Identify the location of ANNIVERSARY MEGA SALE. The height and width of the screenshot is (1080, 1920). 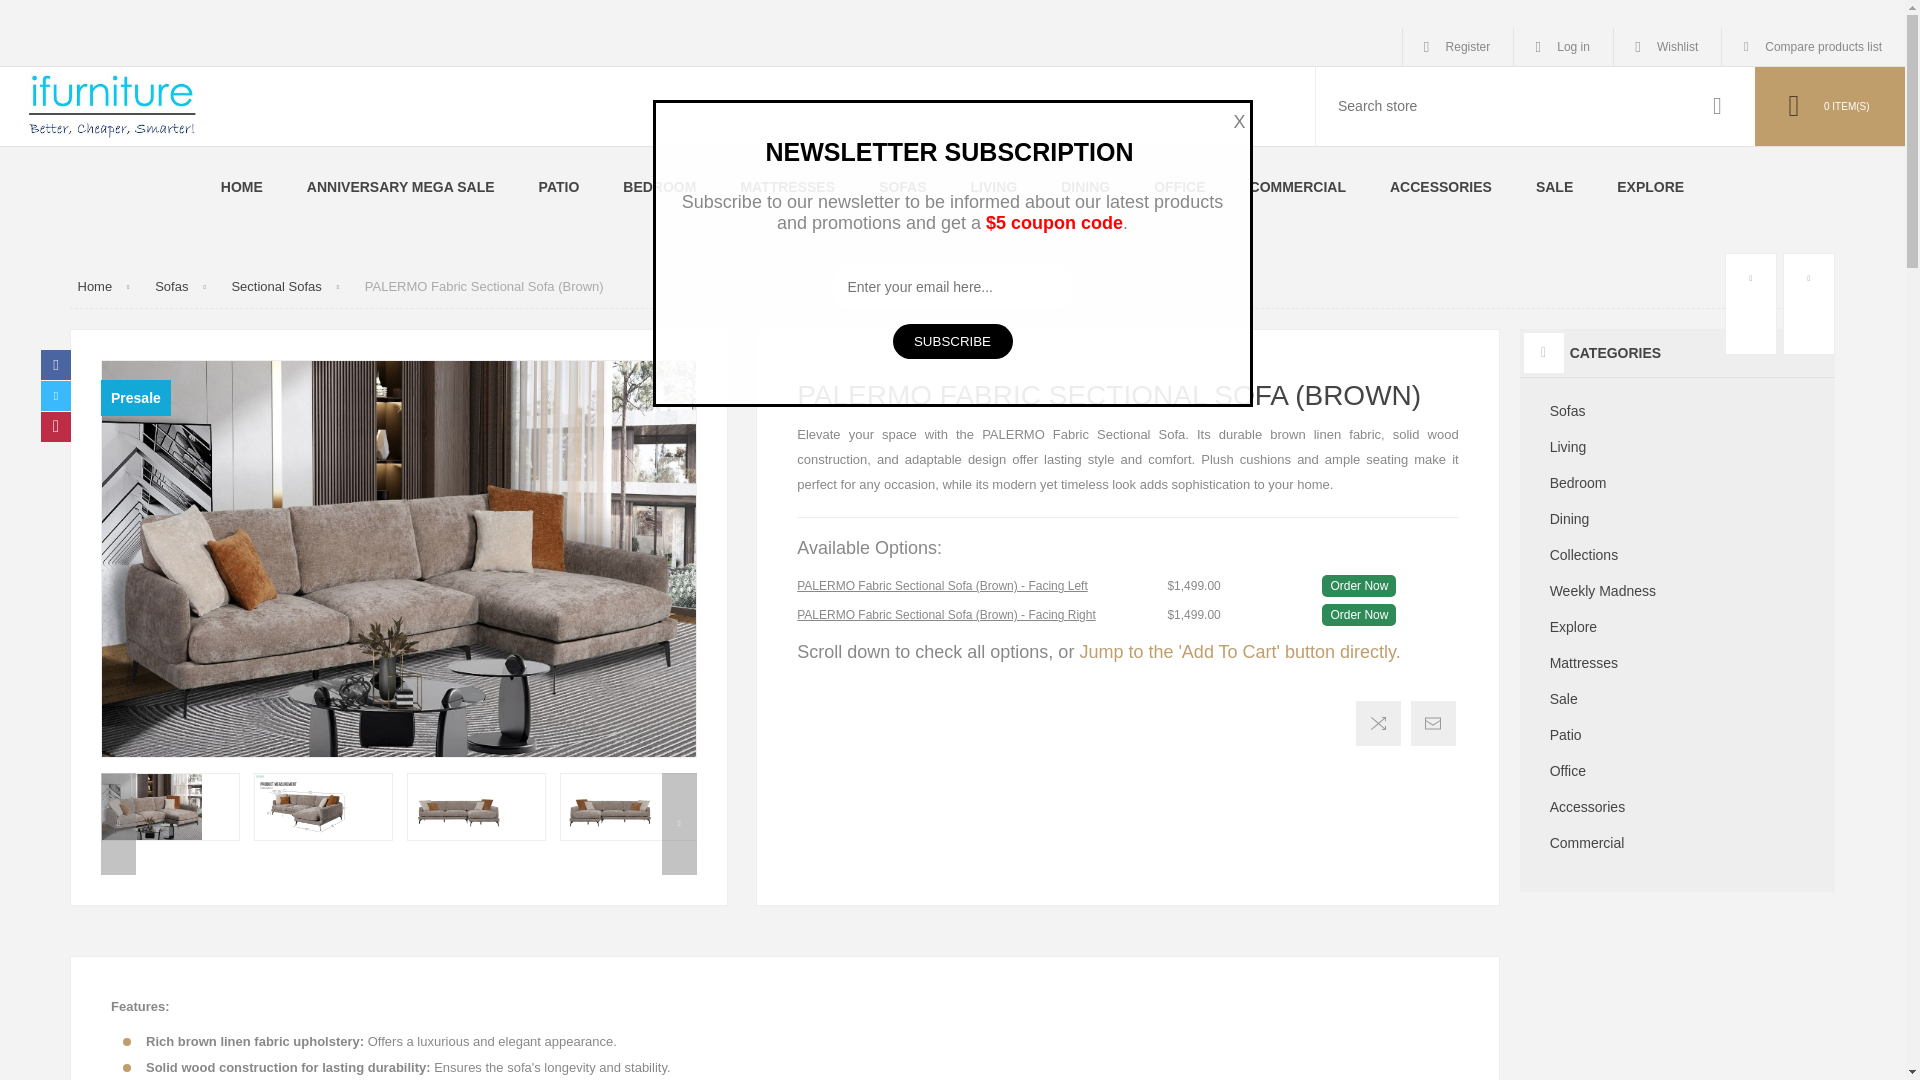
(400, 186).